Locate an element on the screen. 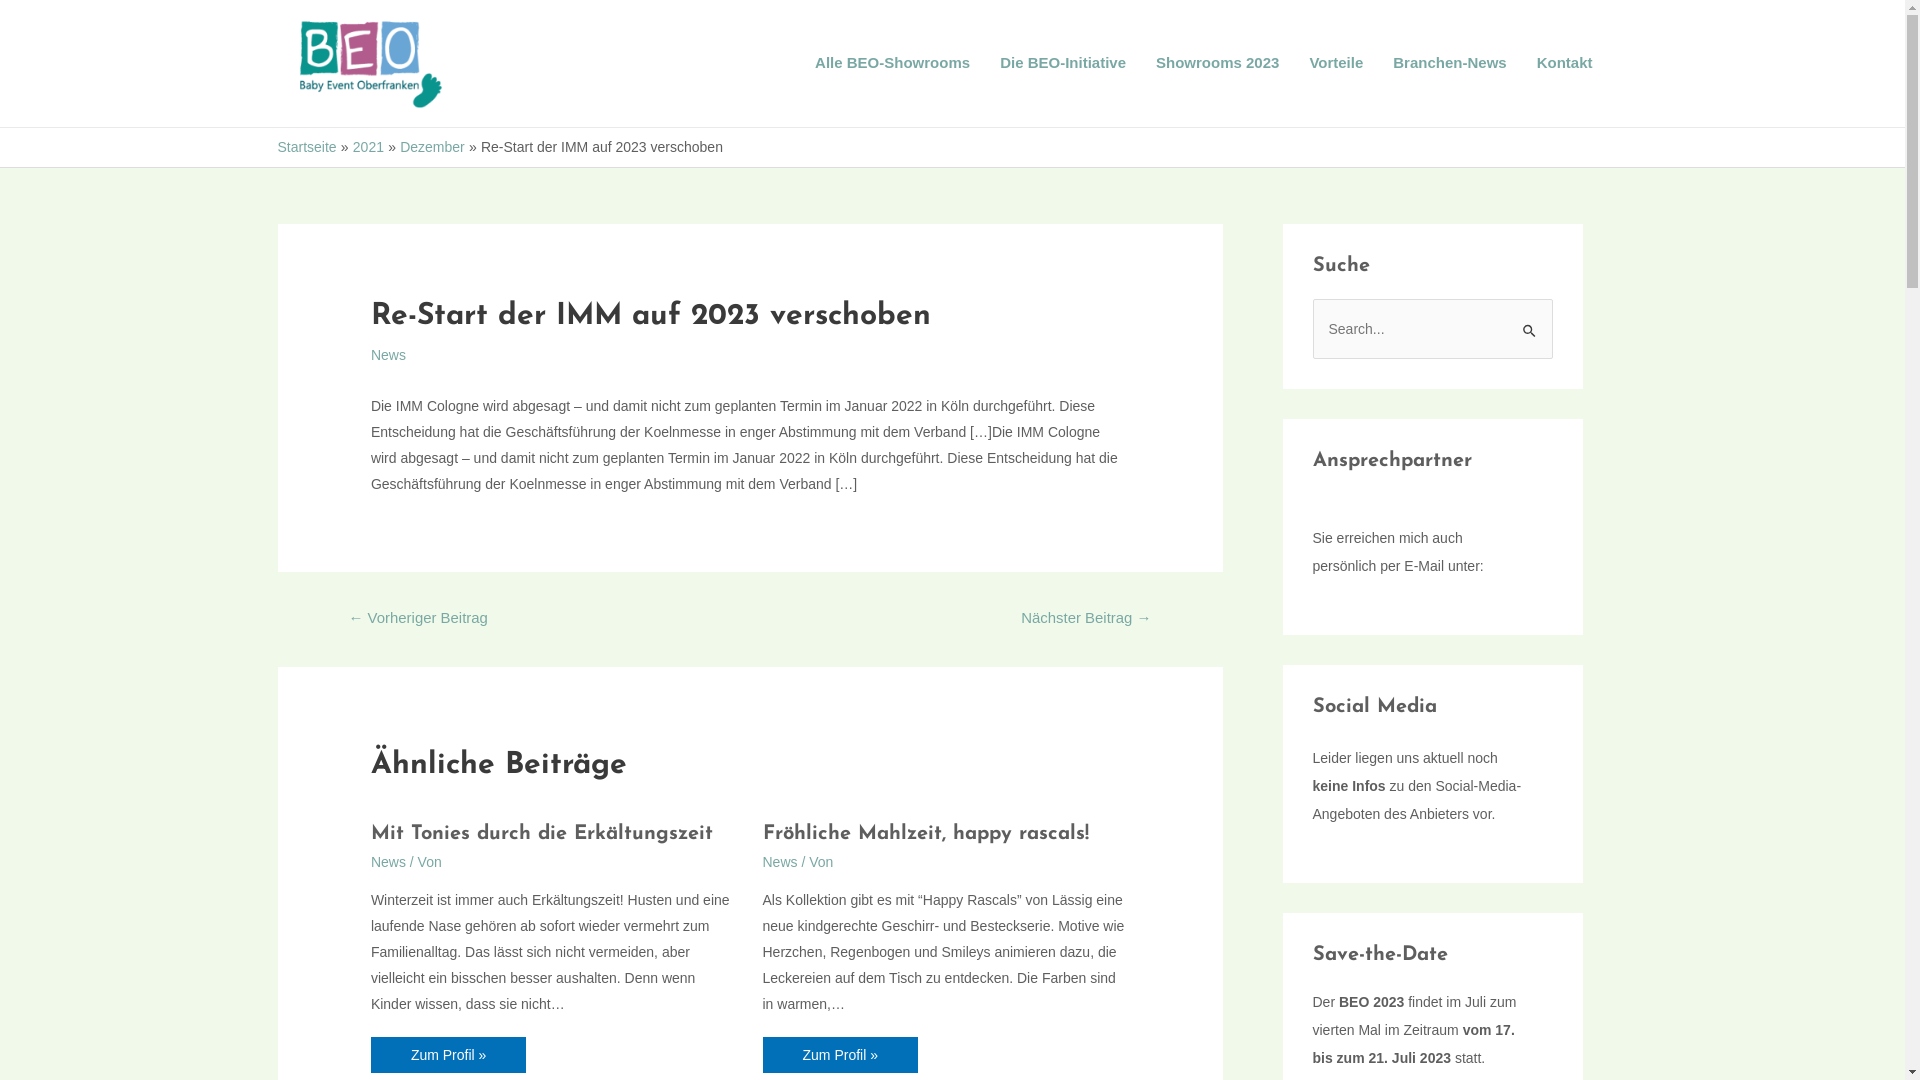 The height and width of the screenshot is (1080, 1920). Startseite is located at coordinates (308, 147).